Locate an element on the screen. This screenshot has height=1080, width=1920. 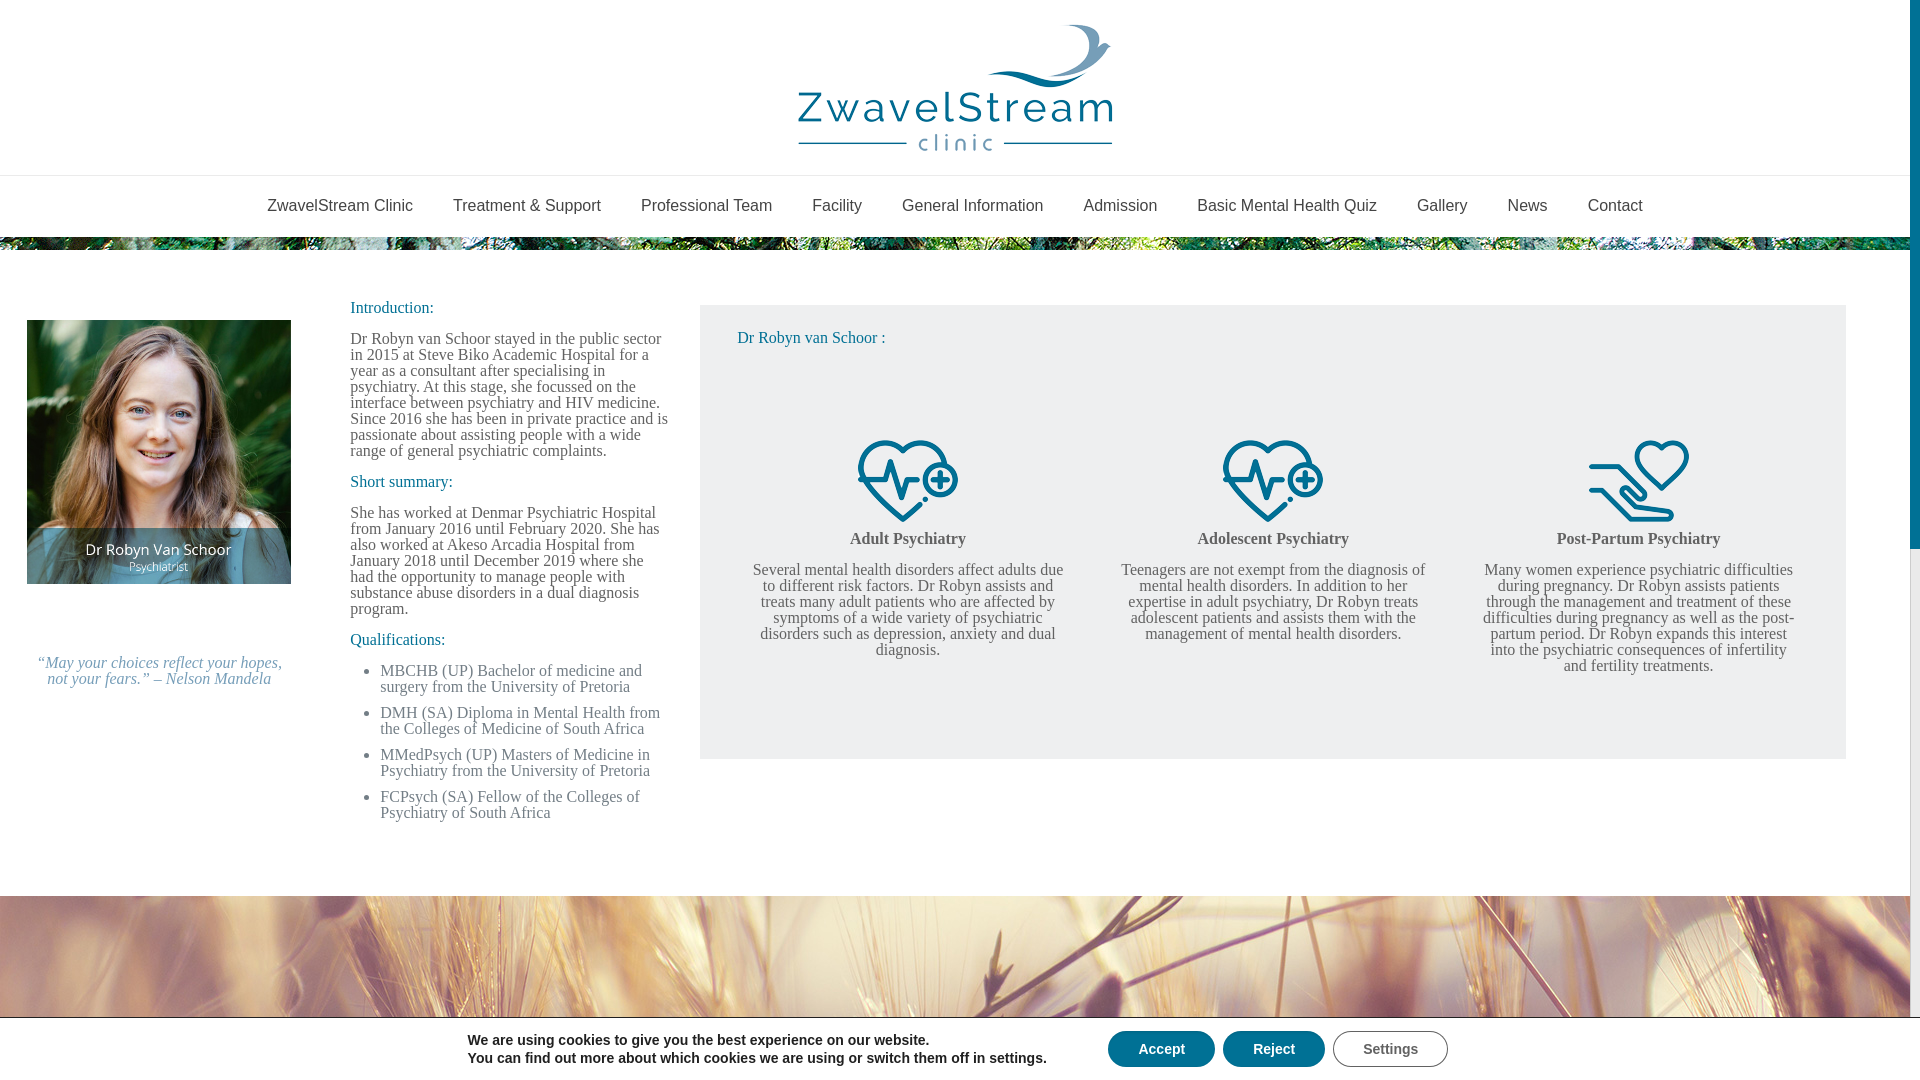
Professional Team is located at coordinates (706, 206).